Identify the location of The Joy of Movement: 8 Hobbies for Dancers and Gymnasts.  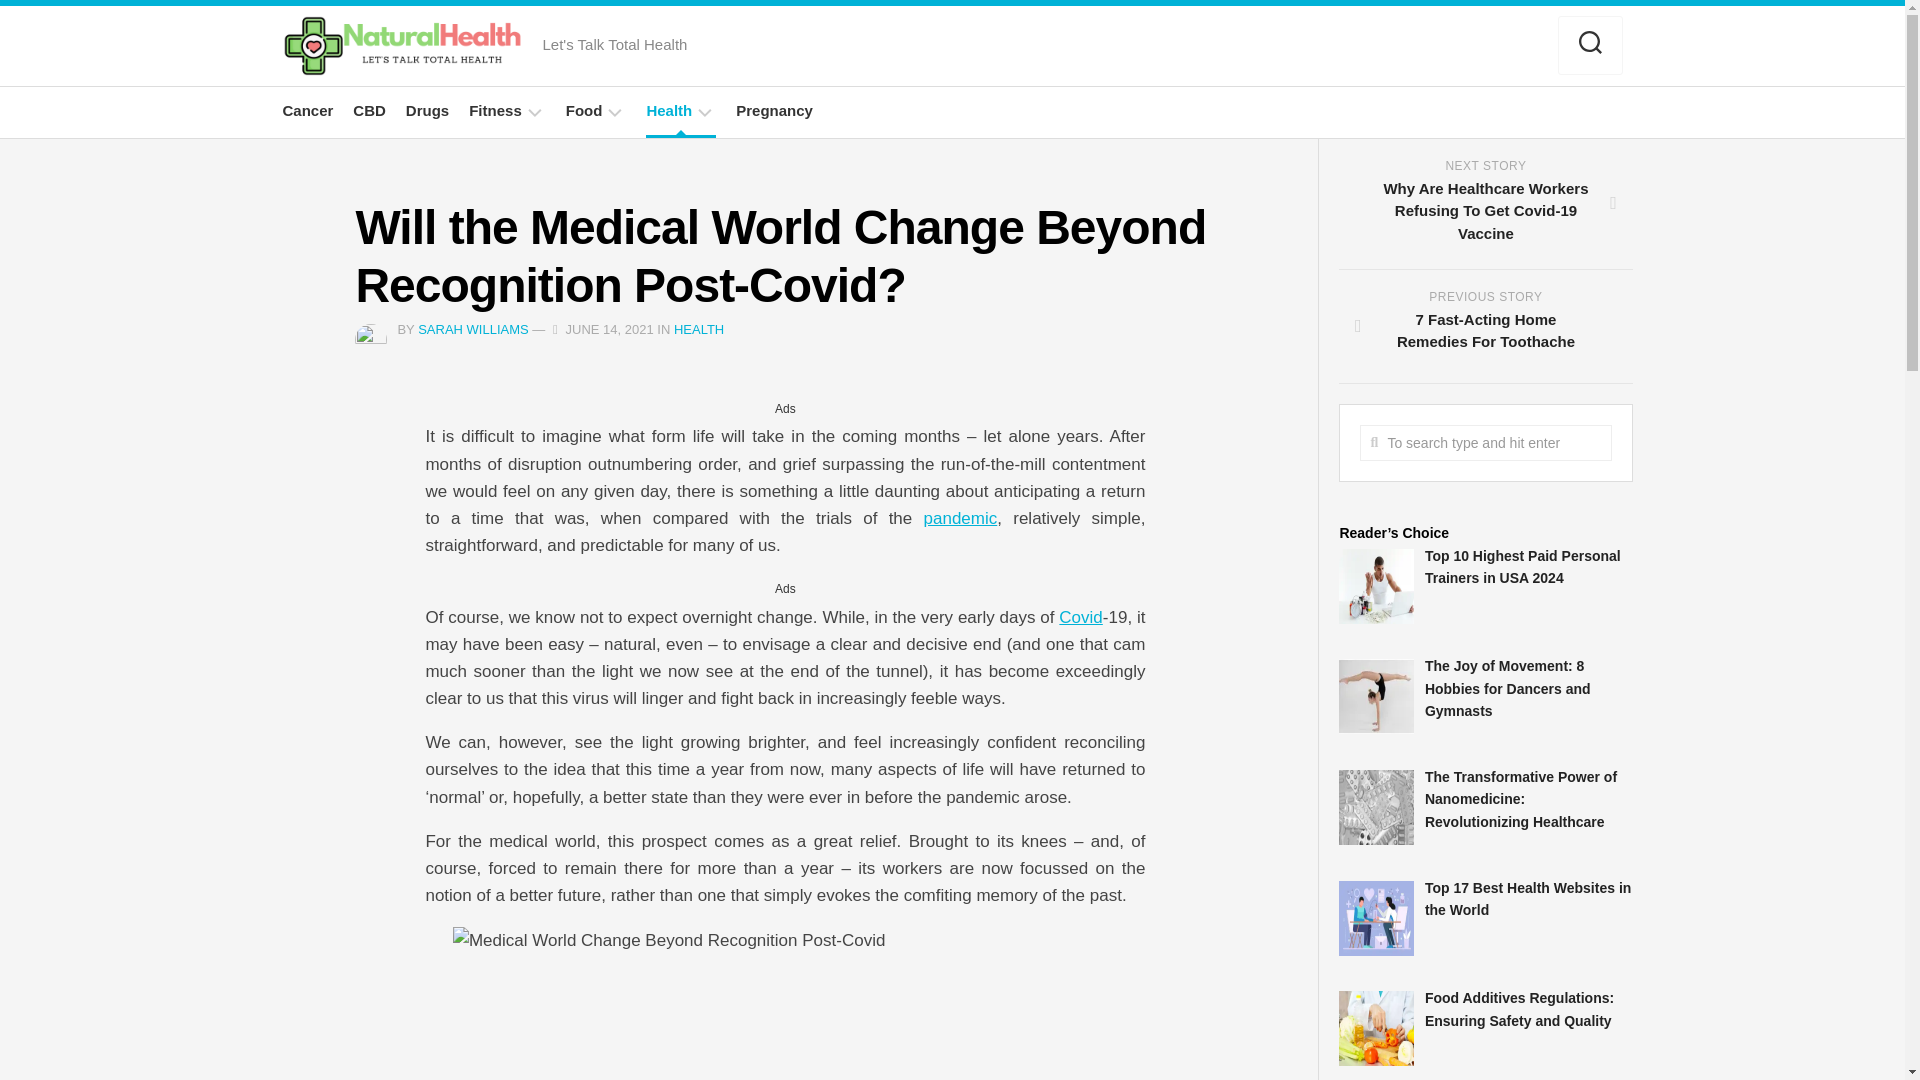
(427, 110).